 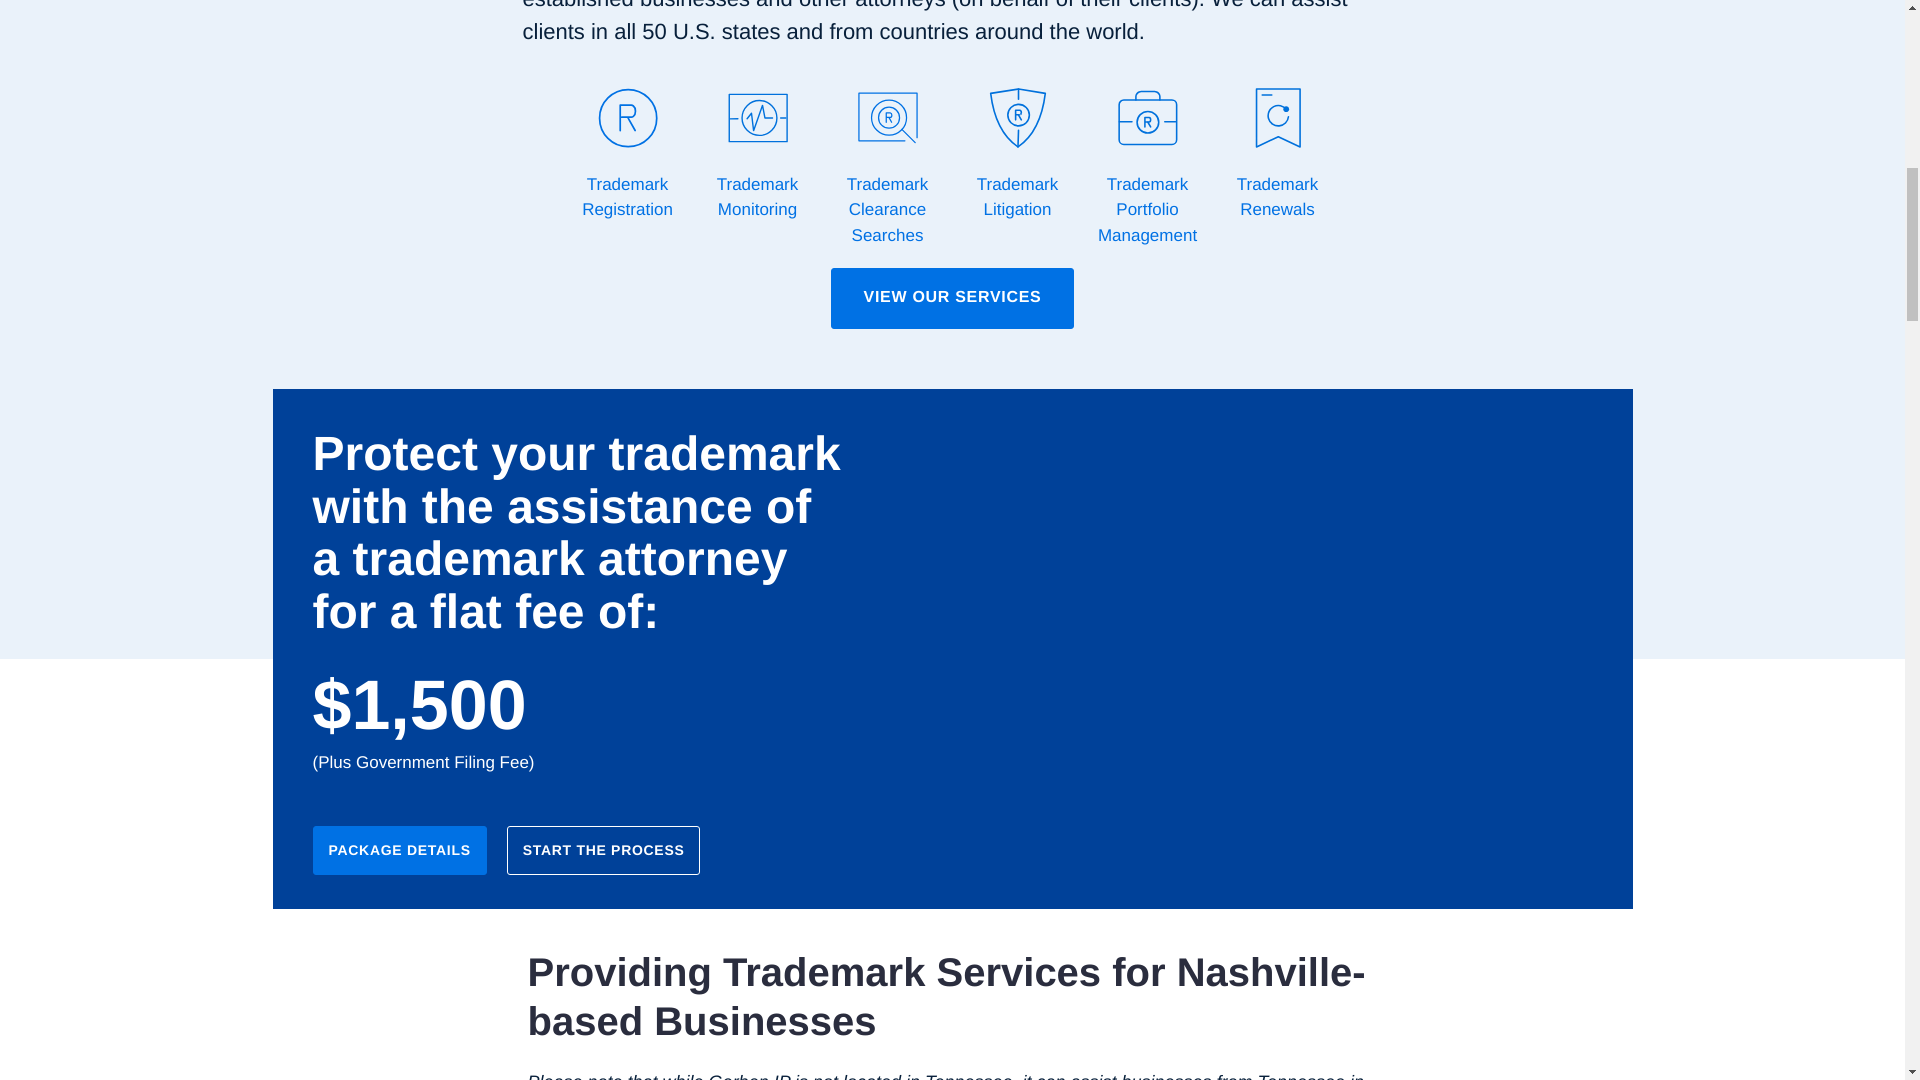 What do you see at coordinates (1276, 154) in the screenshot?
I see `Trademark Renewals` at bounding box center [1276, 154].